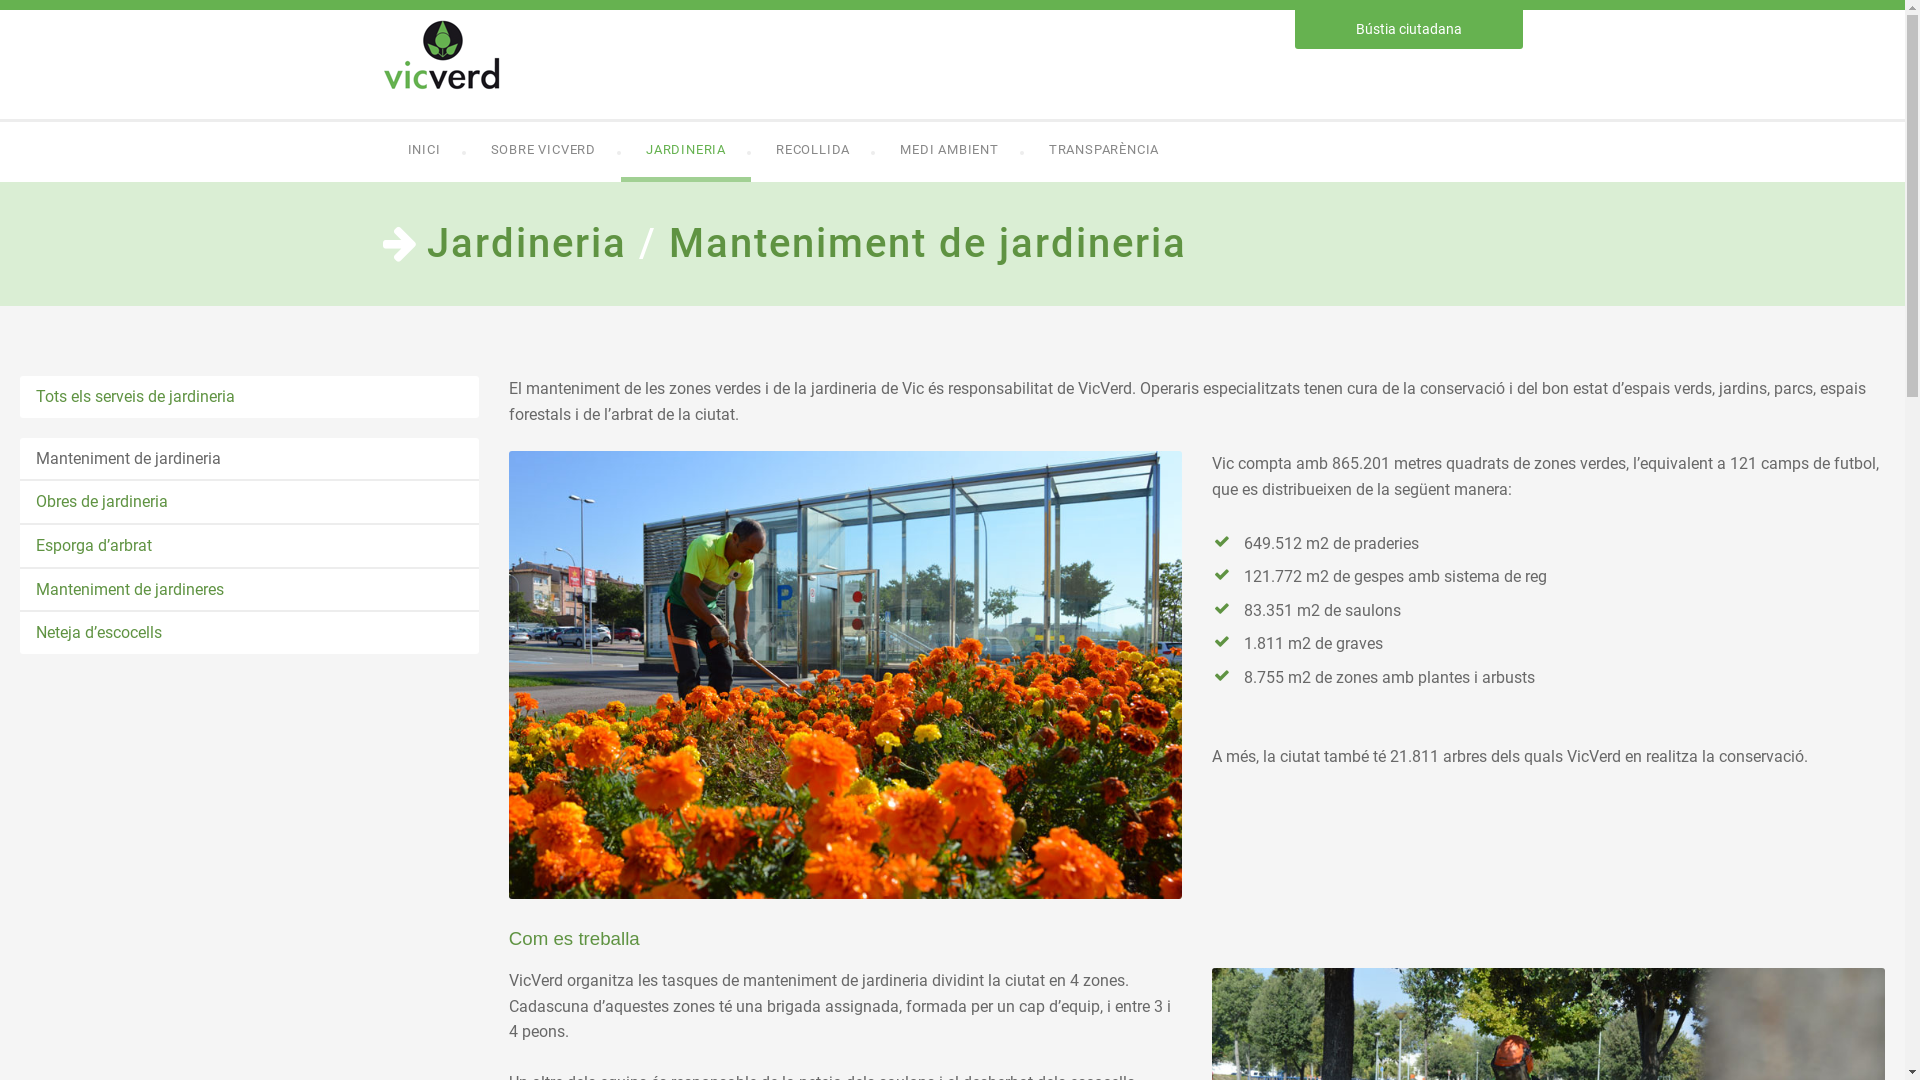 The width and height of the screenshot is (1920, 1080). What do you see at coordinates (250, 397) in the screenshot?
I see `Tots els serveis de jardineria` at bounding box center [250, 397].